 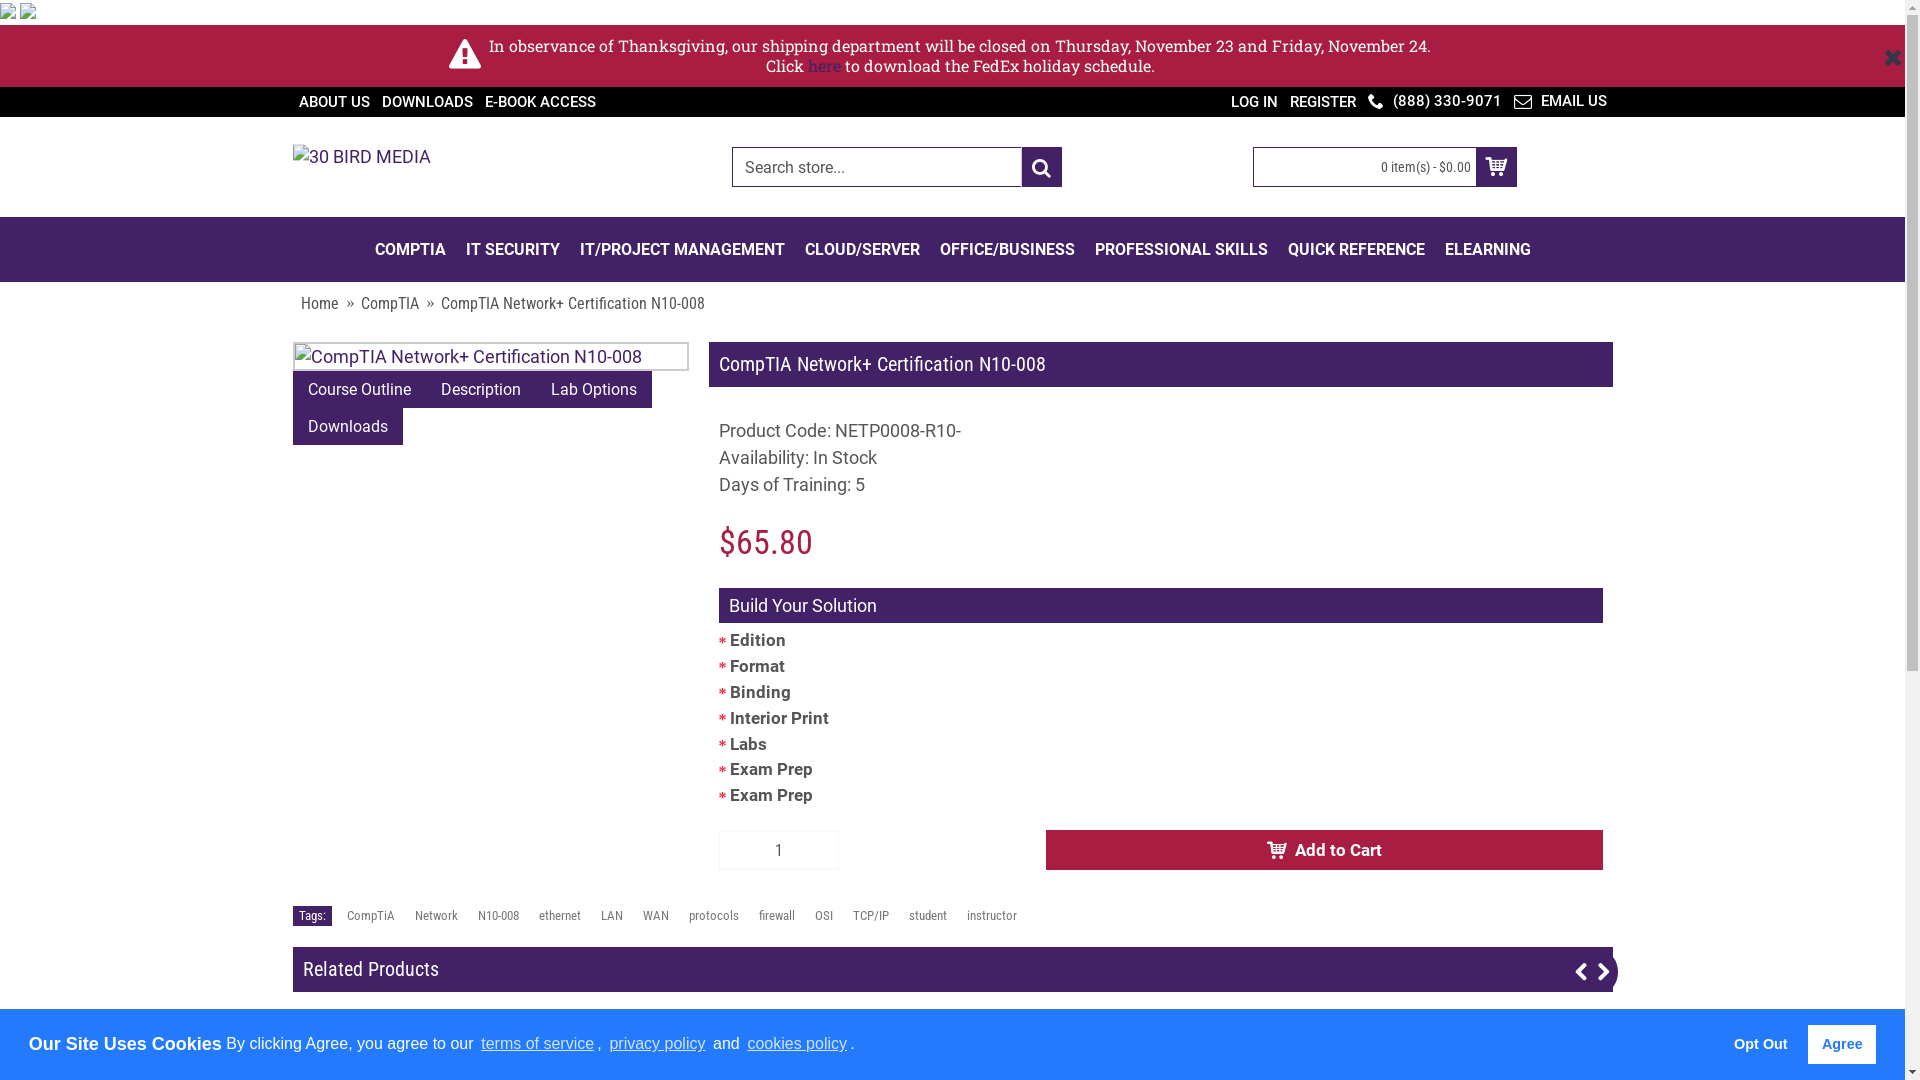 I want to click on protocols, so click(x=713, y=916).